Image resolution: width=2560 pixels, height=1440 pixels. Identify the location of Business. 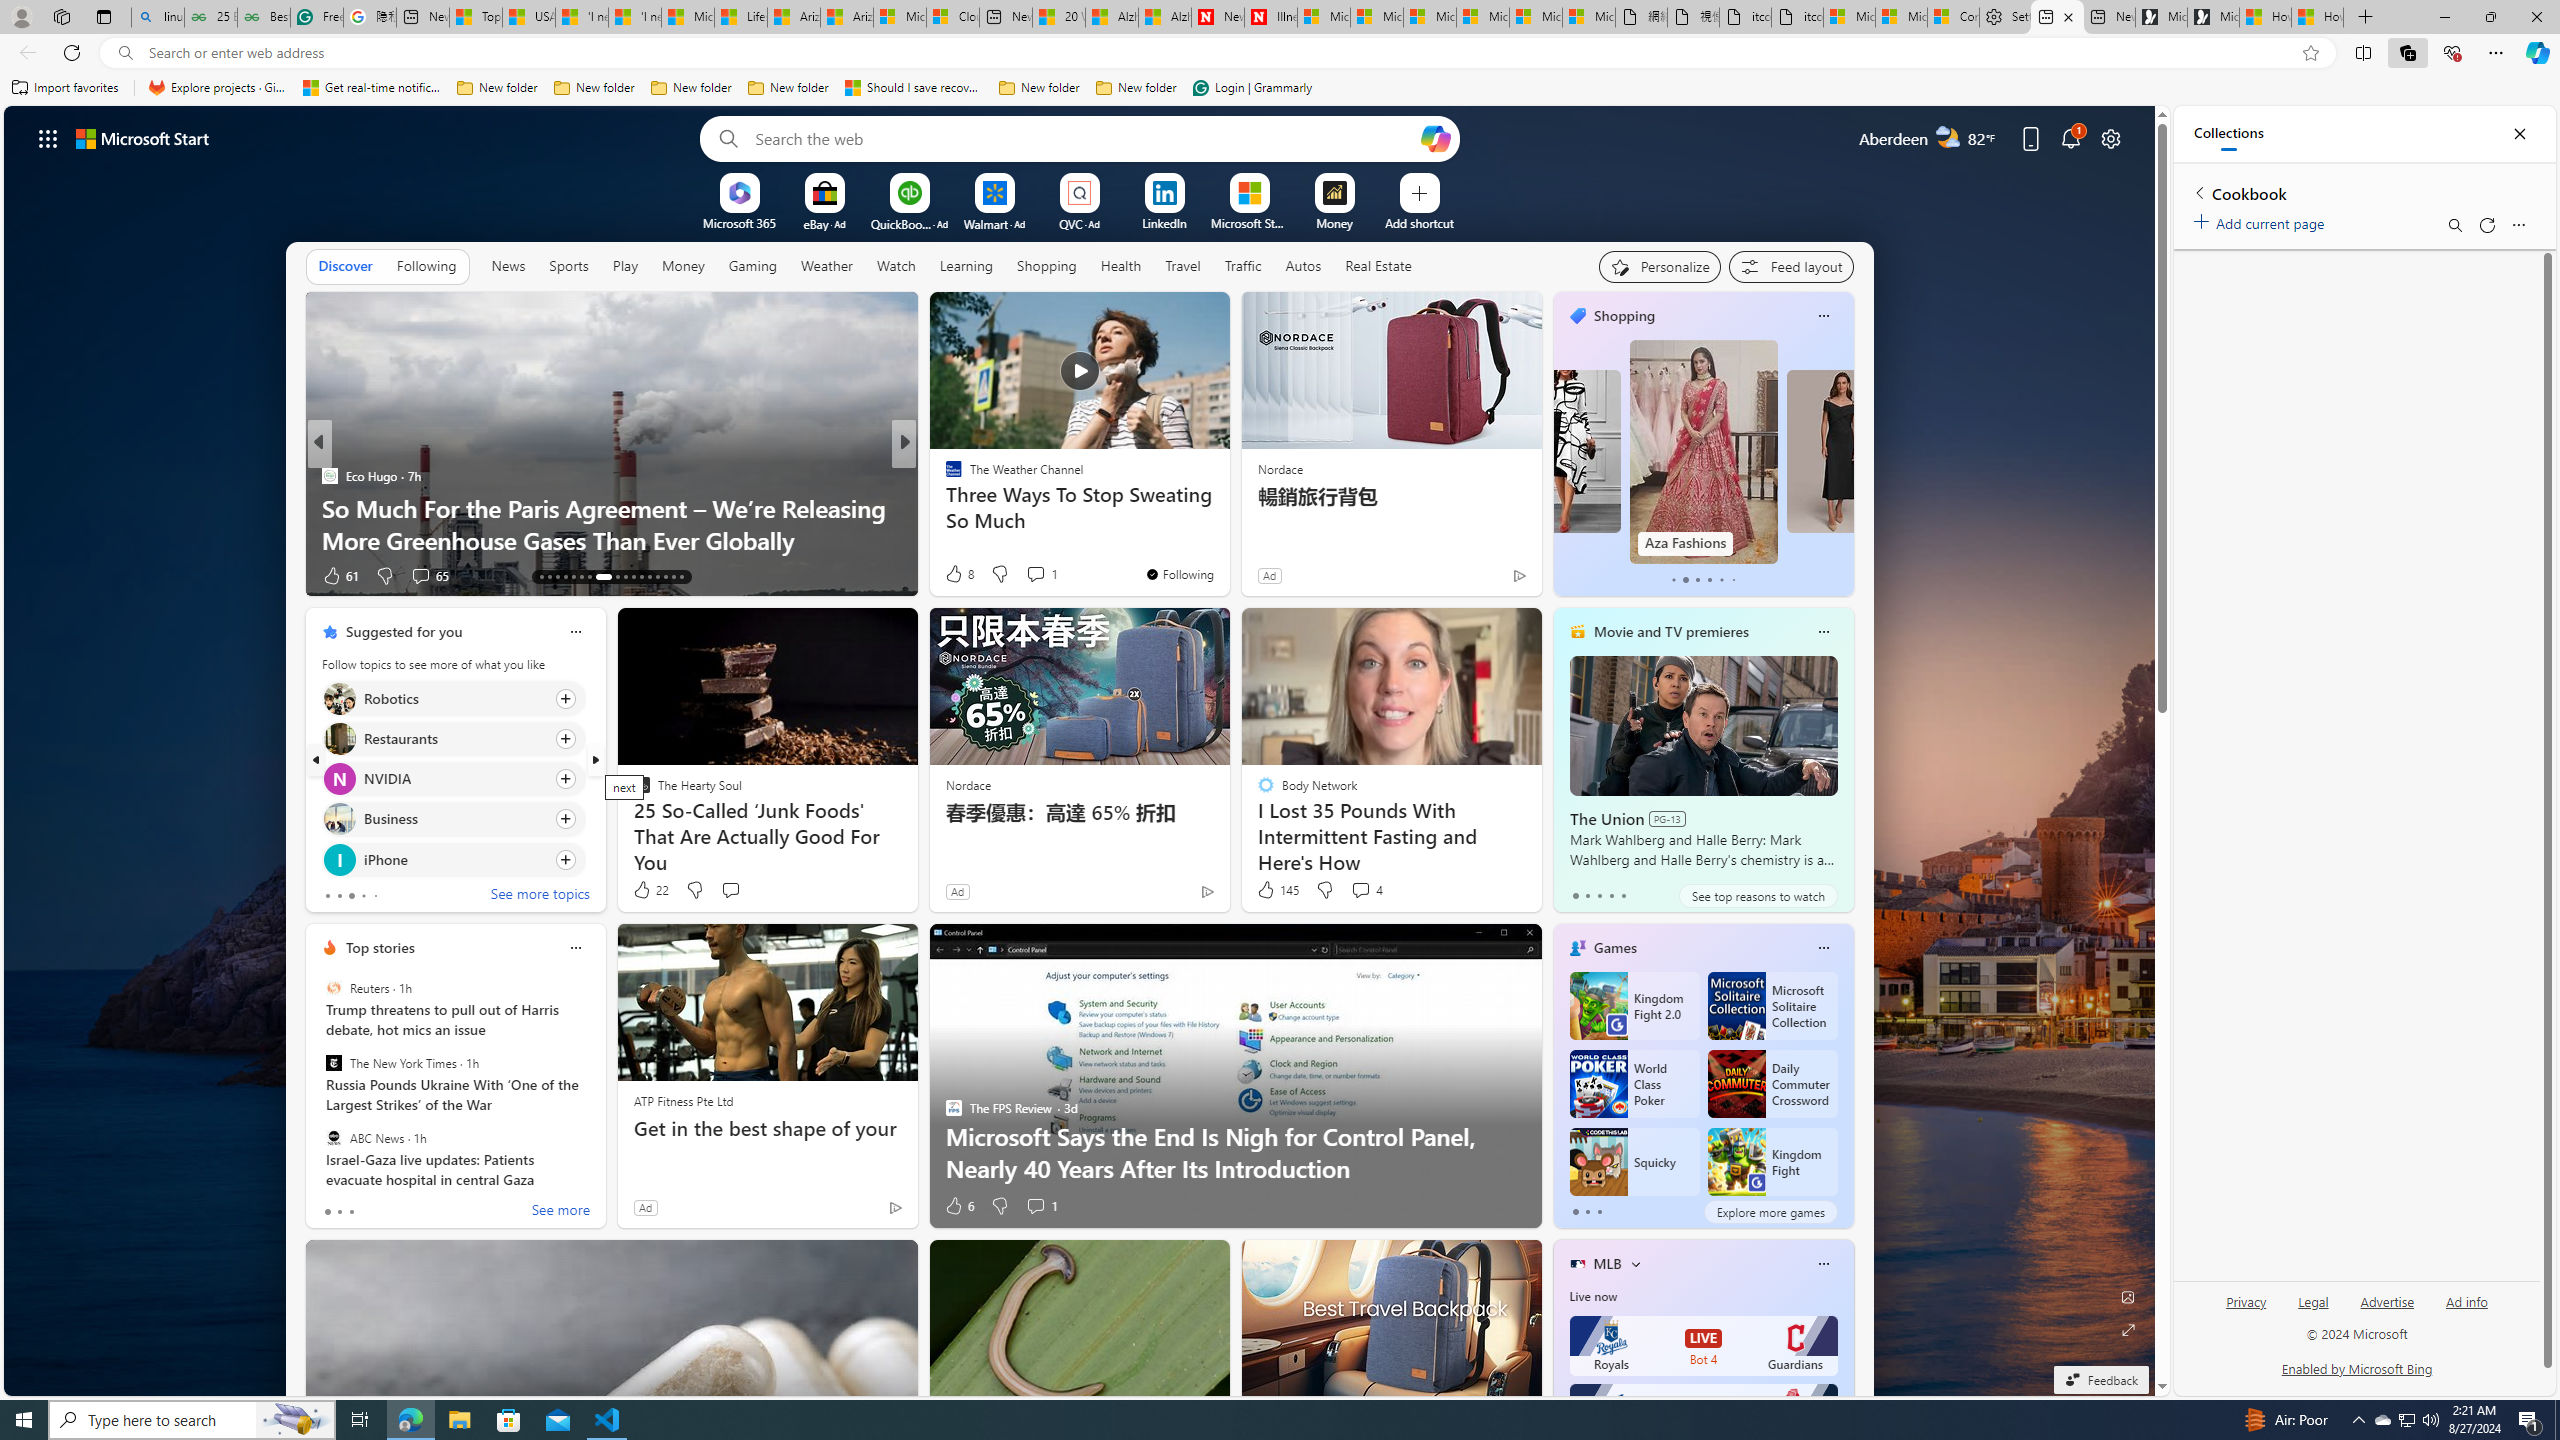
(338, 820).